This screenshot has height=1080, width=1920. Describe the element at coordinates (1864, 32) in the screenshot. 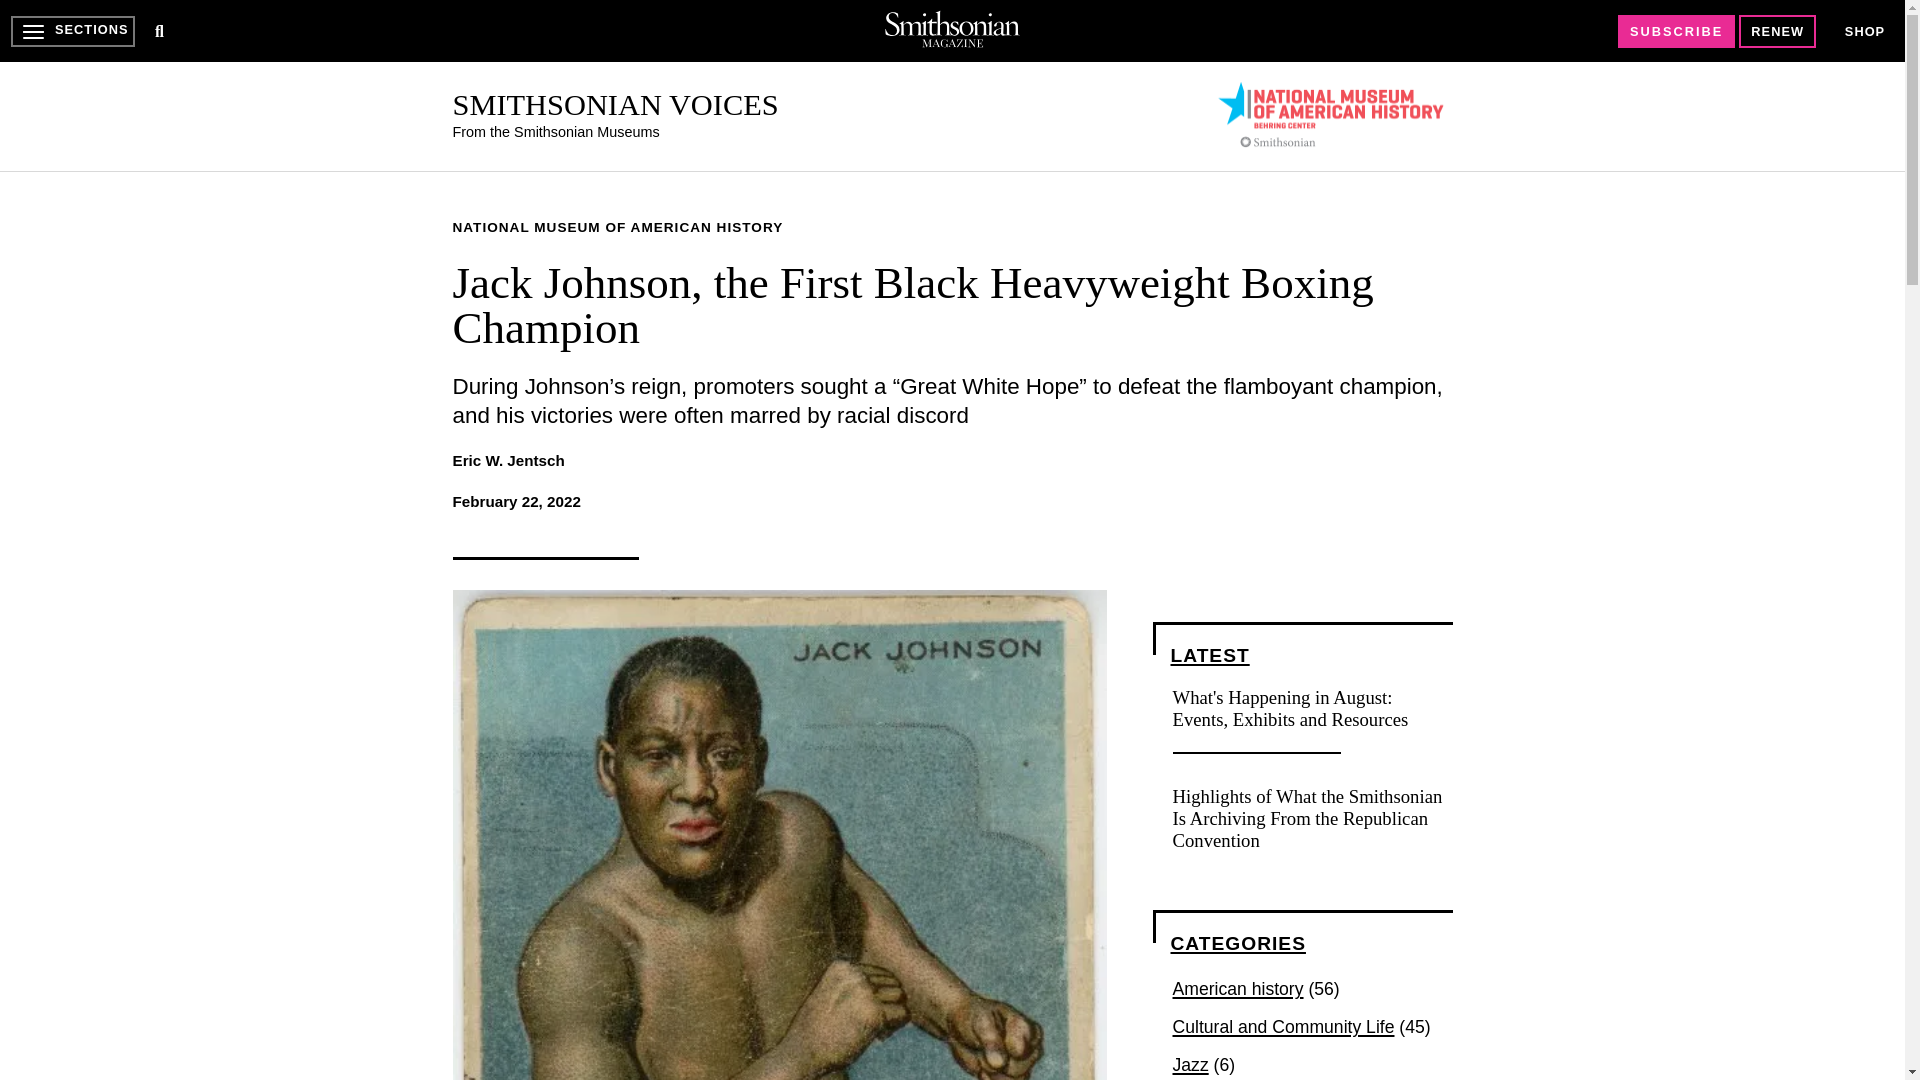

I see `SHOP` at that location.